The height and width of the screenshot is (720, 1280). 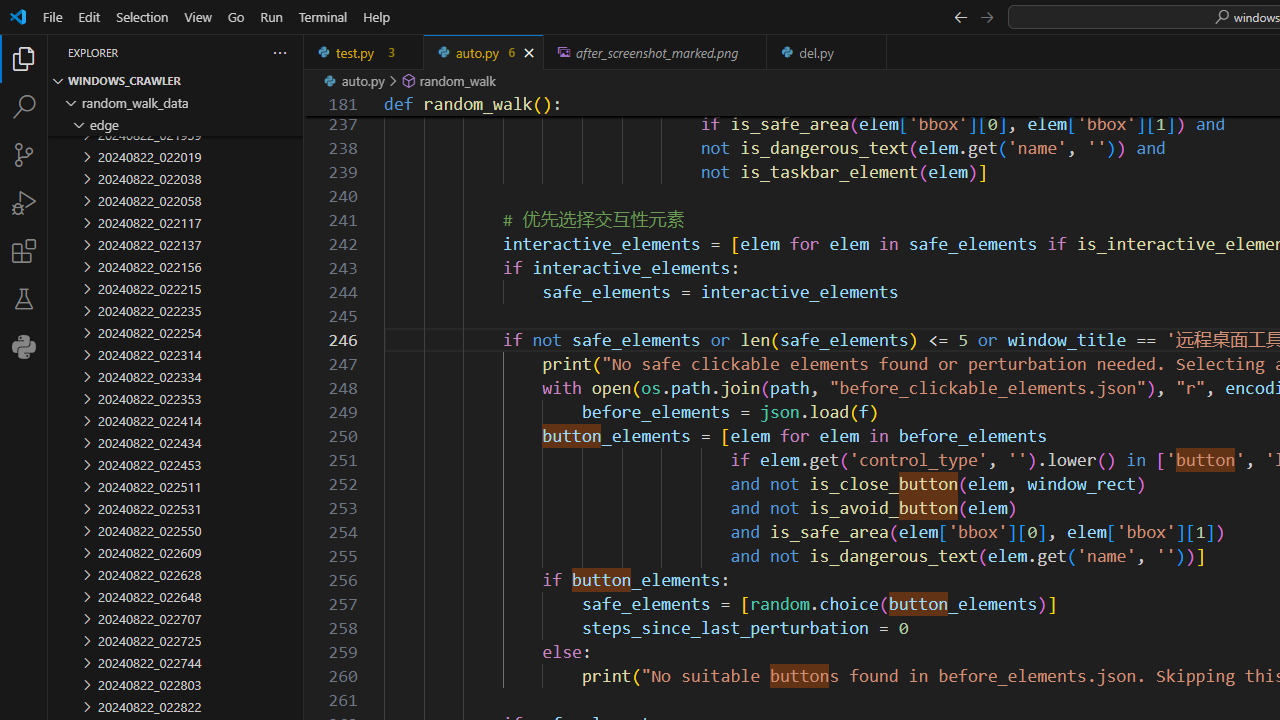 I want to click on Terminal, so click(x=322, y=16).